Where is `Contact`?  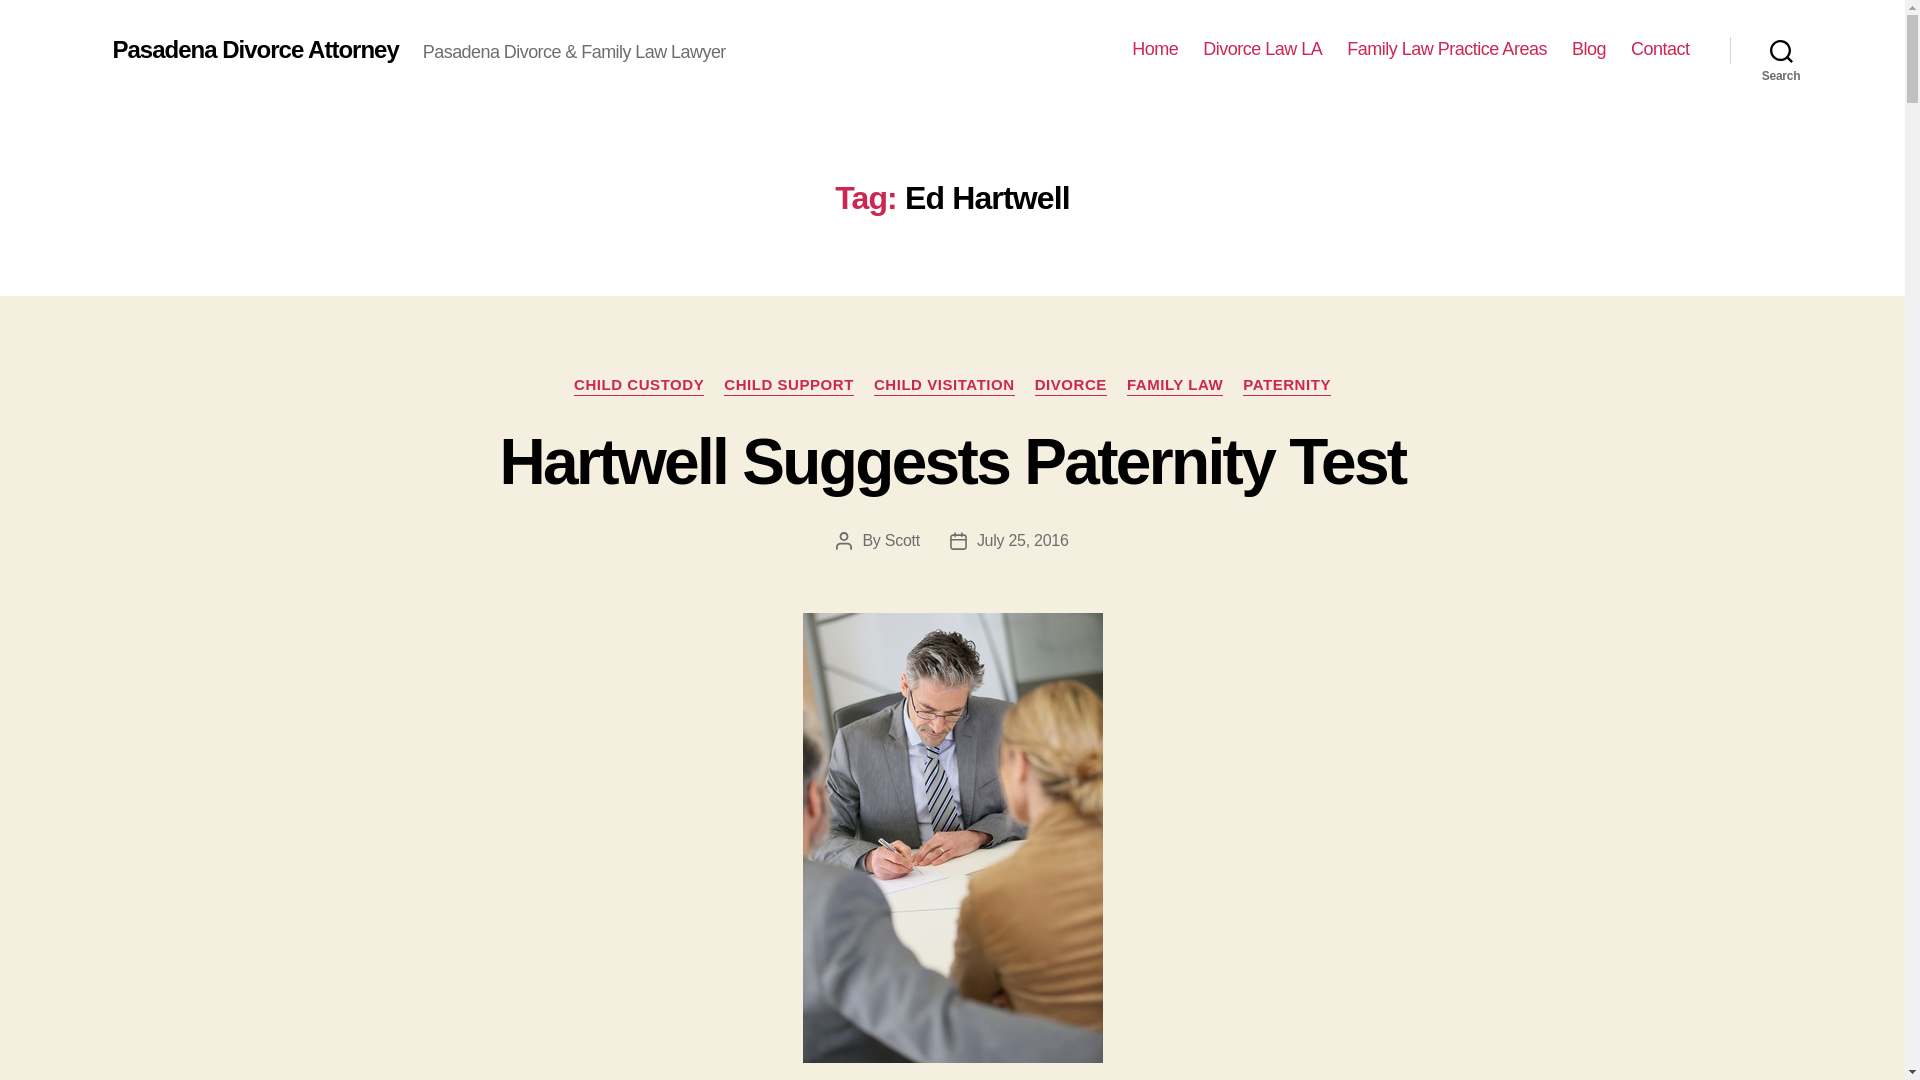 Contact is located at coordinates (1660, 49).